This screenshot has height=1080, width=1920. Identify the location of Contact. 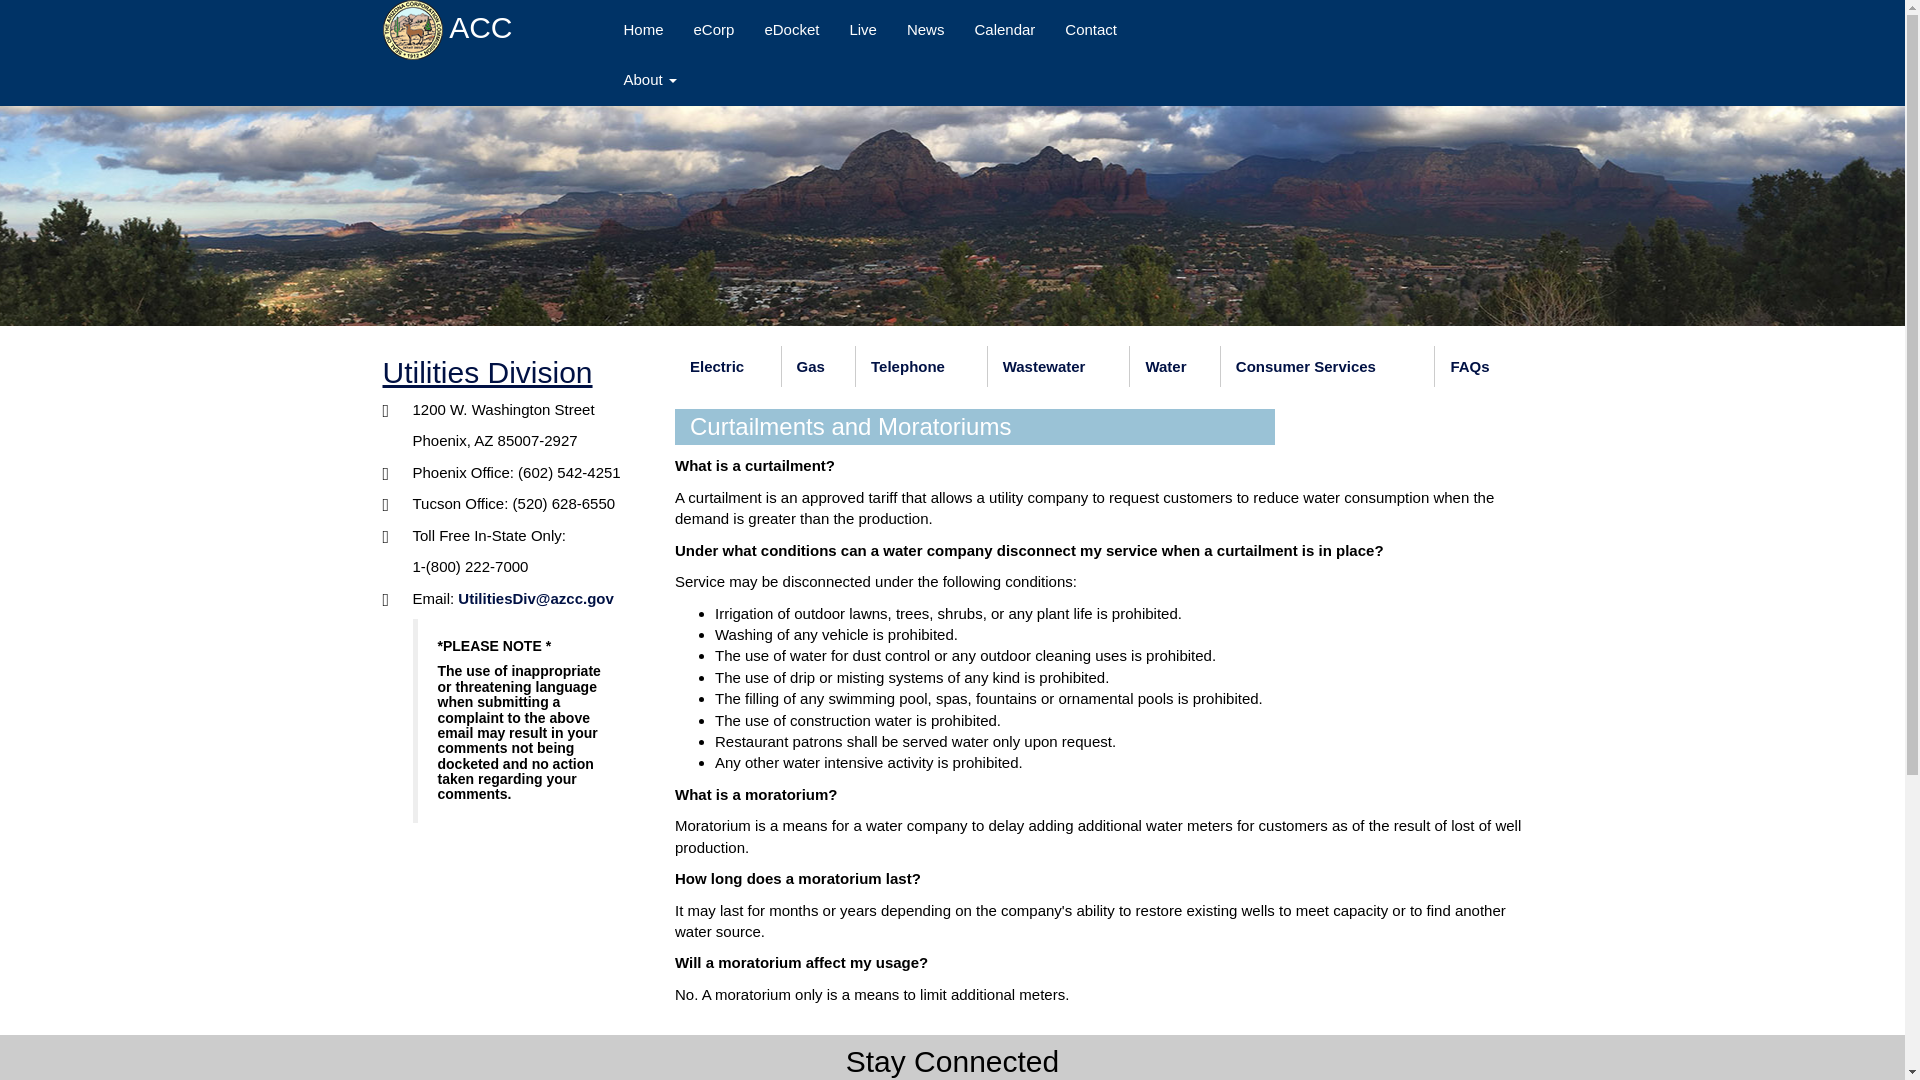
(1091, 30).